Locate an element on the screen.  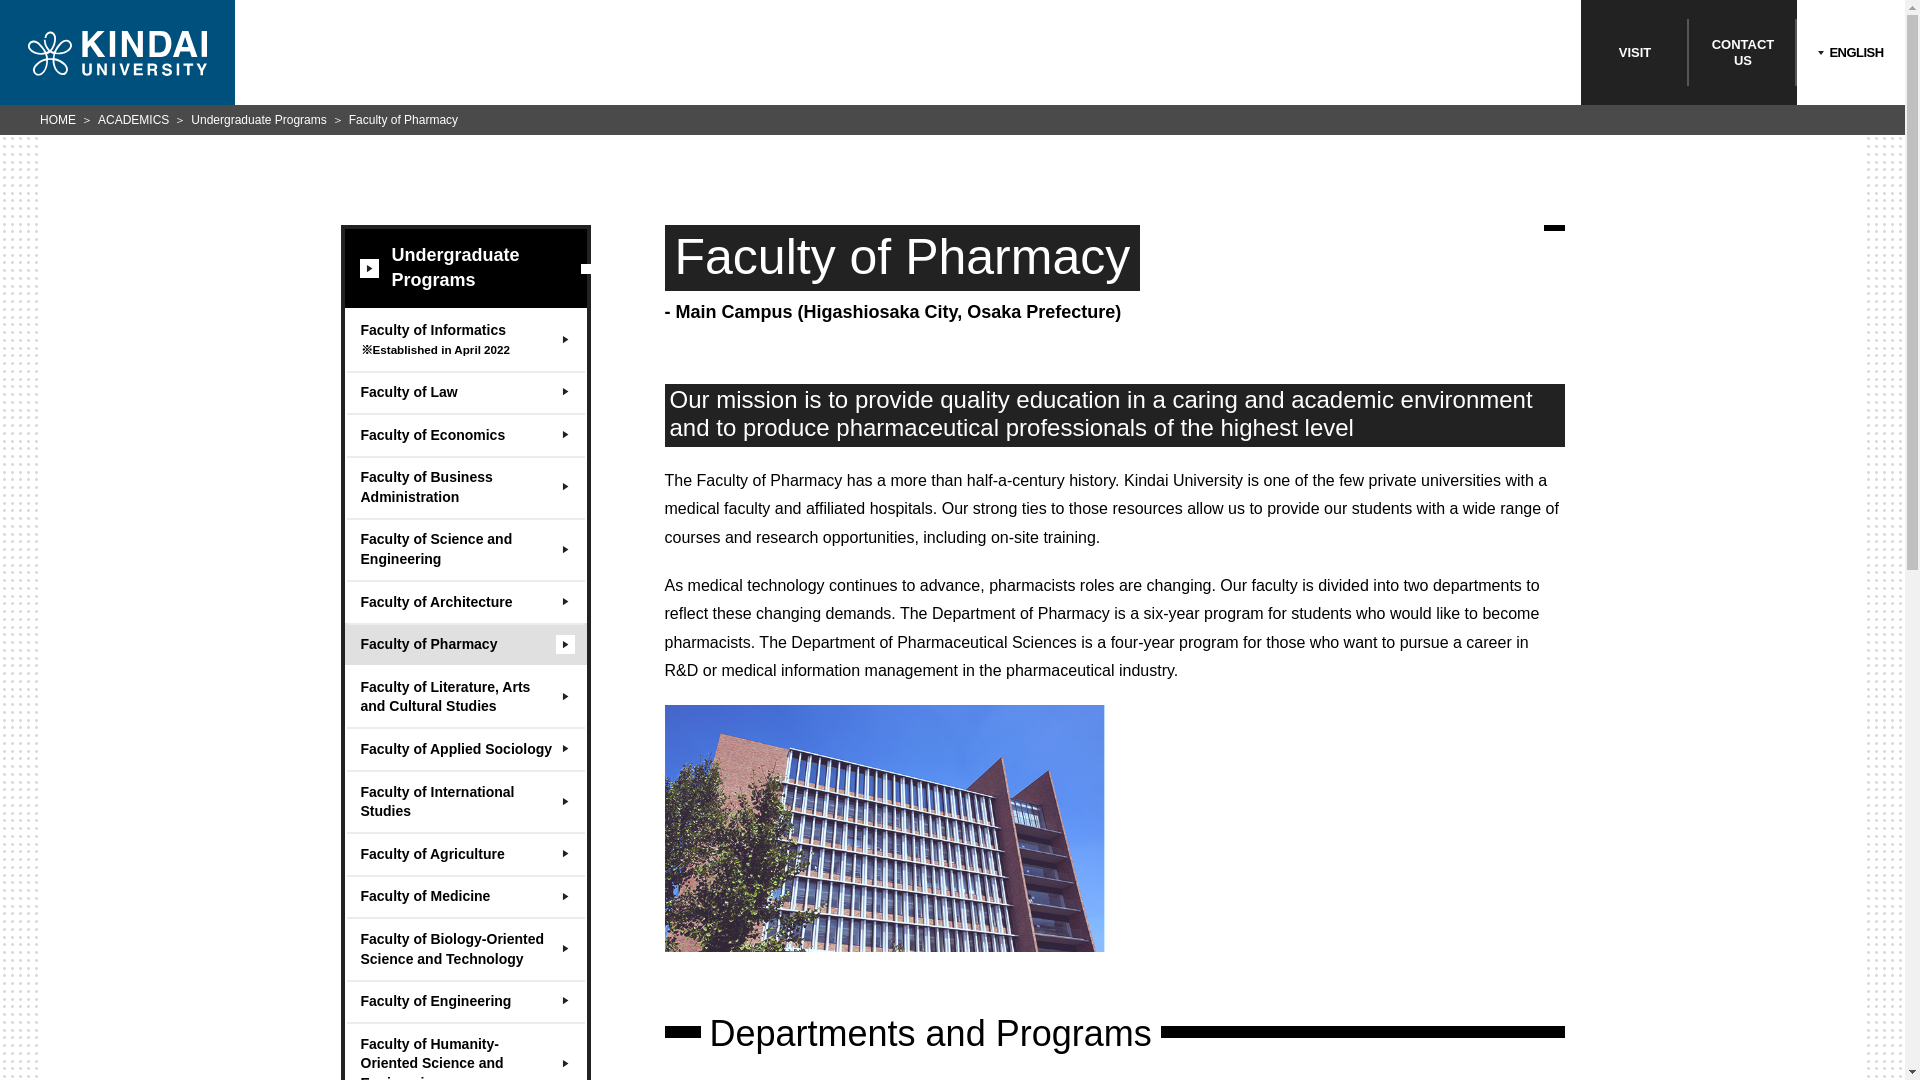
Faculty of Economics is located at coordinates (464, 434).